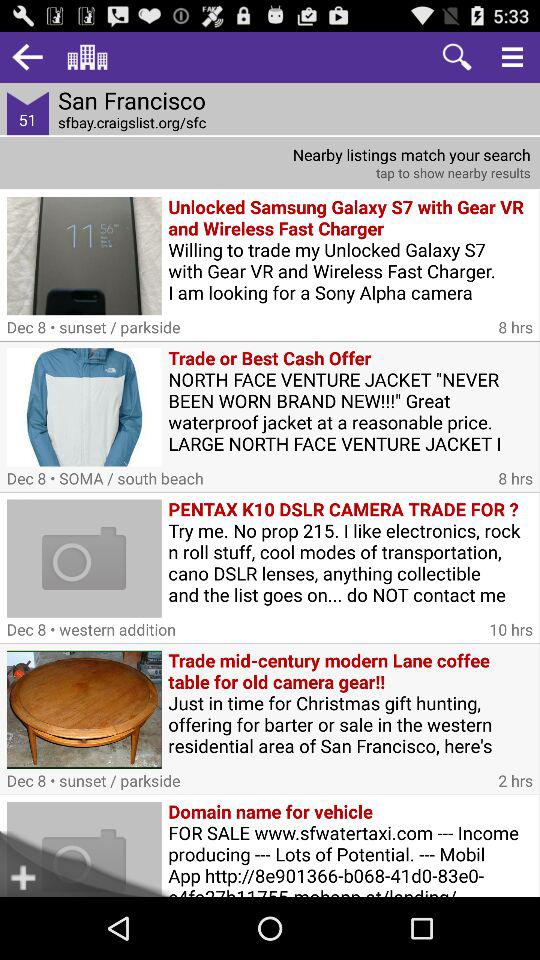  I want to click on search button, so click(456, 56).